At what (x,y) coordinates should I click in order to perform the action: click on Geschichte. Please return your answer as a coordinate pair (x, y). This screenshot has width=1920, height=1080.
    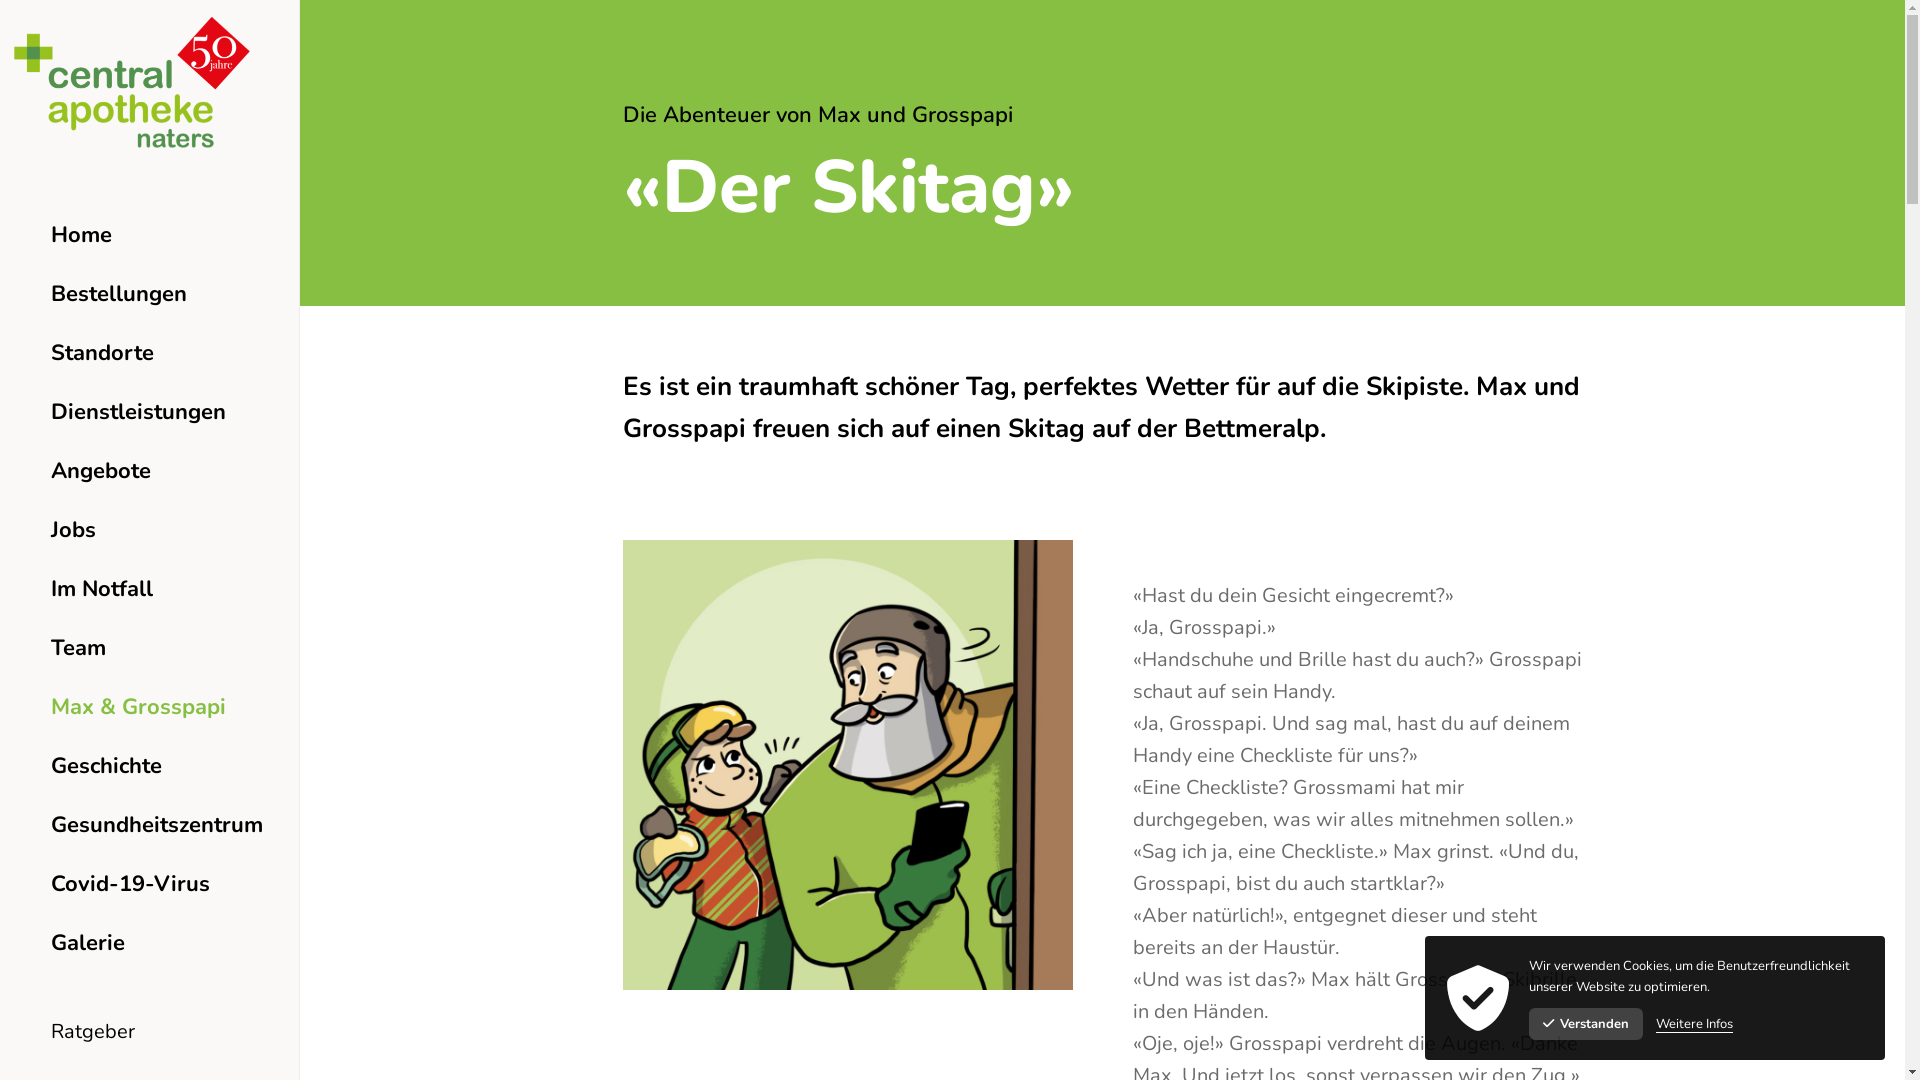
    Looking at the image, I should click on (150, 766).